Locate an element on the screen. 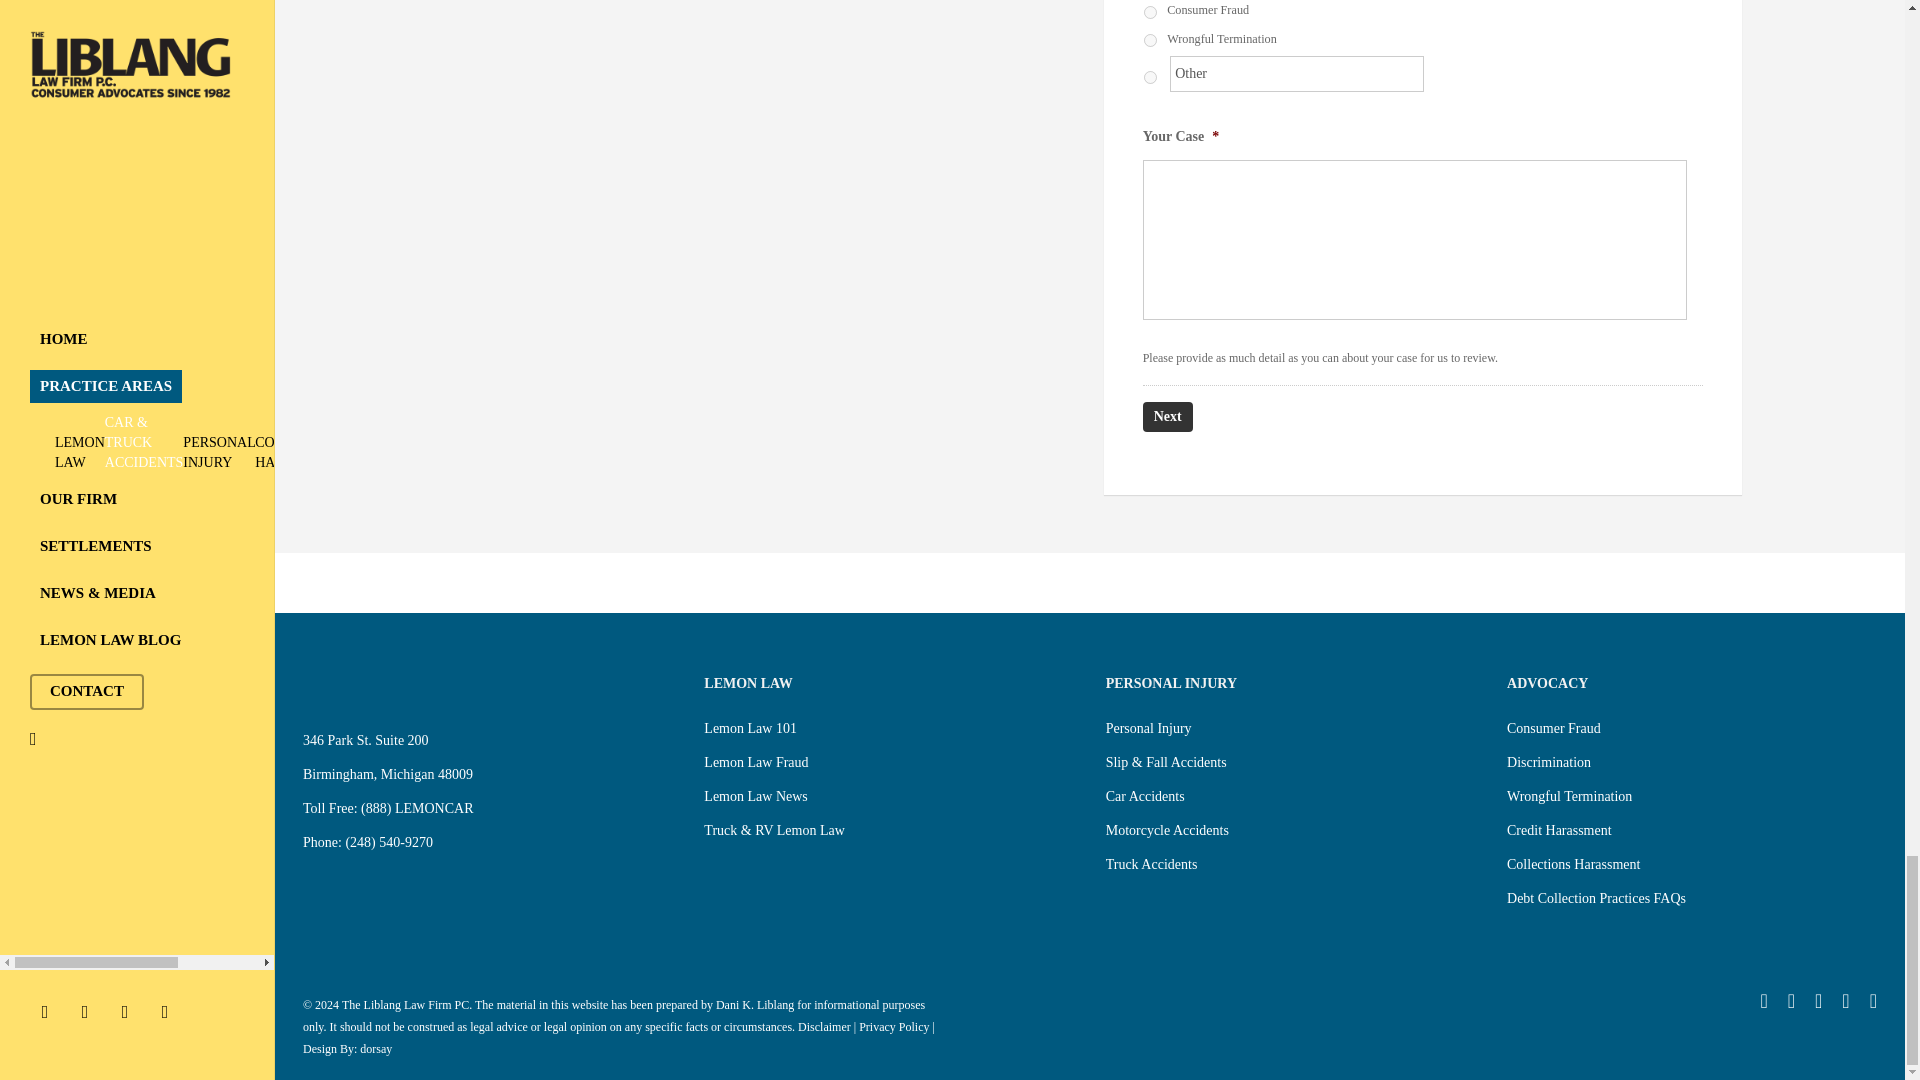 This screenshot has width=1920, height=1080. Next is located at coordinates (1167, 416).